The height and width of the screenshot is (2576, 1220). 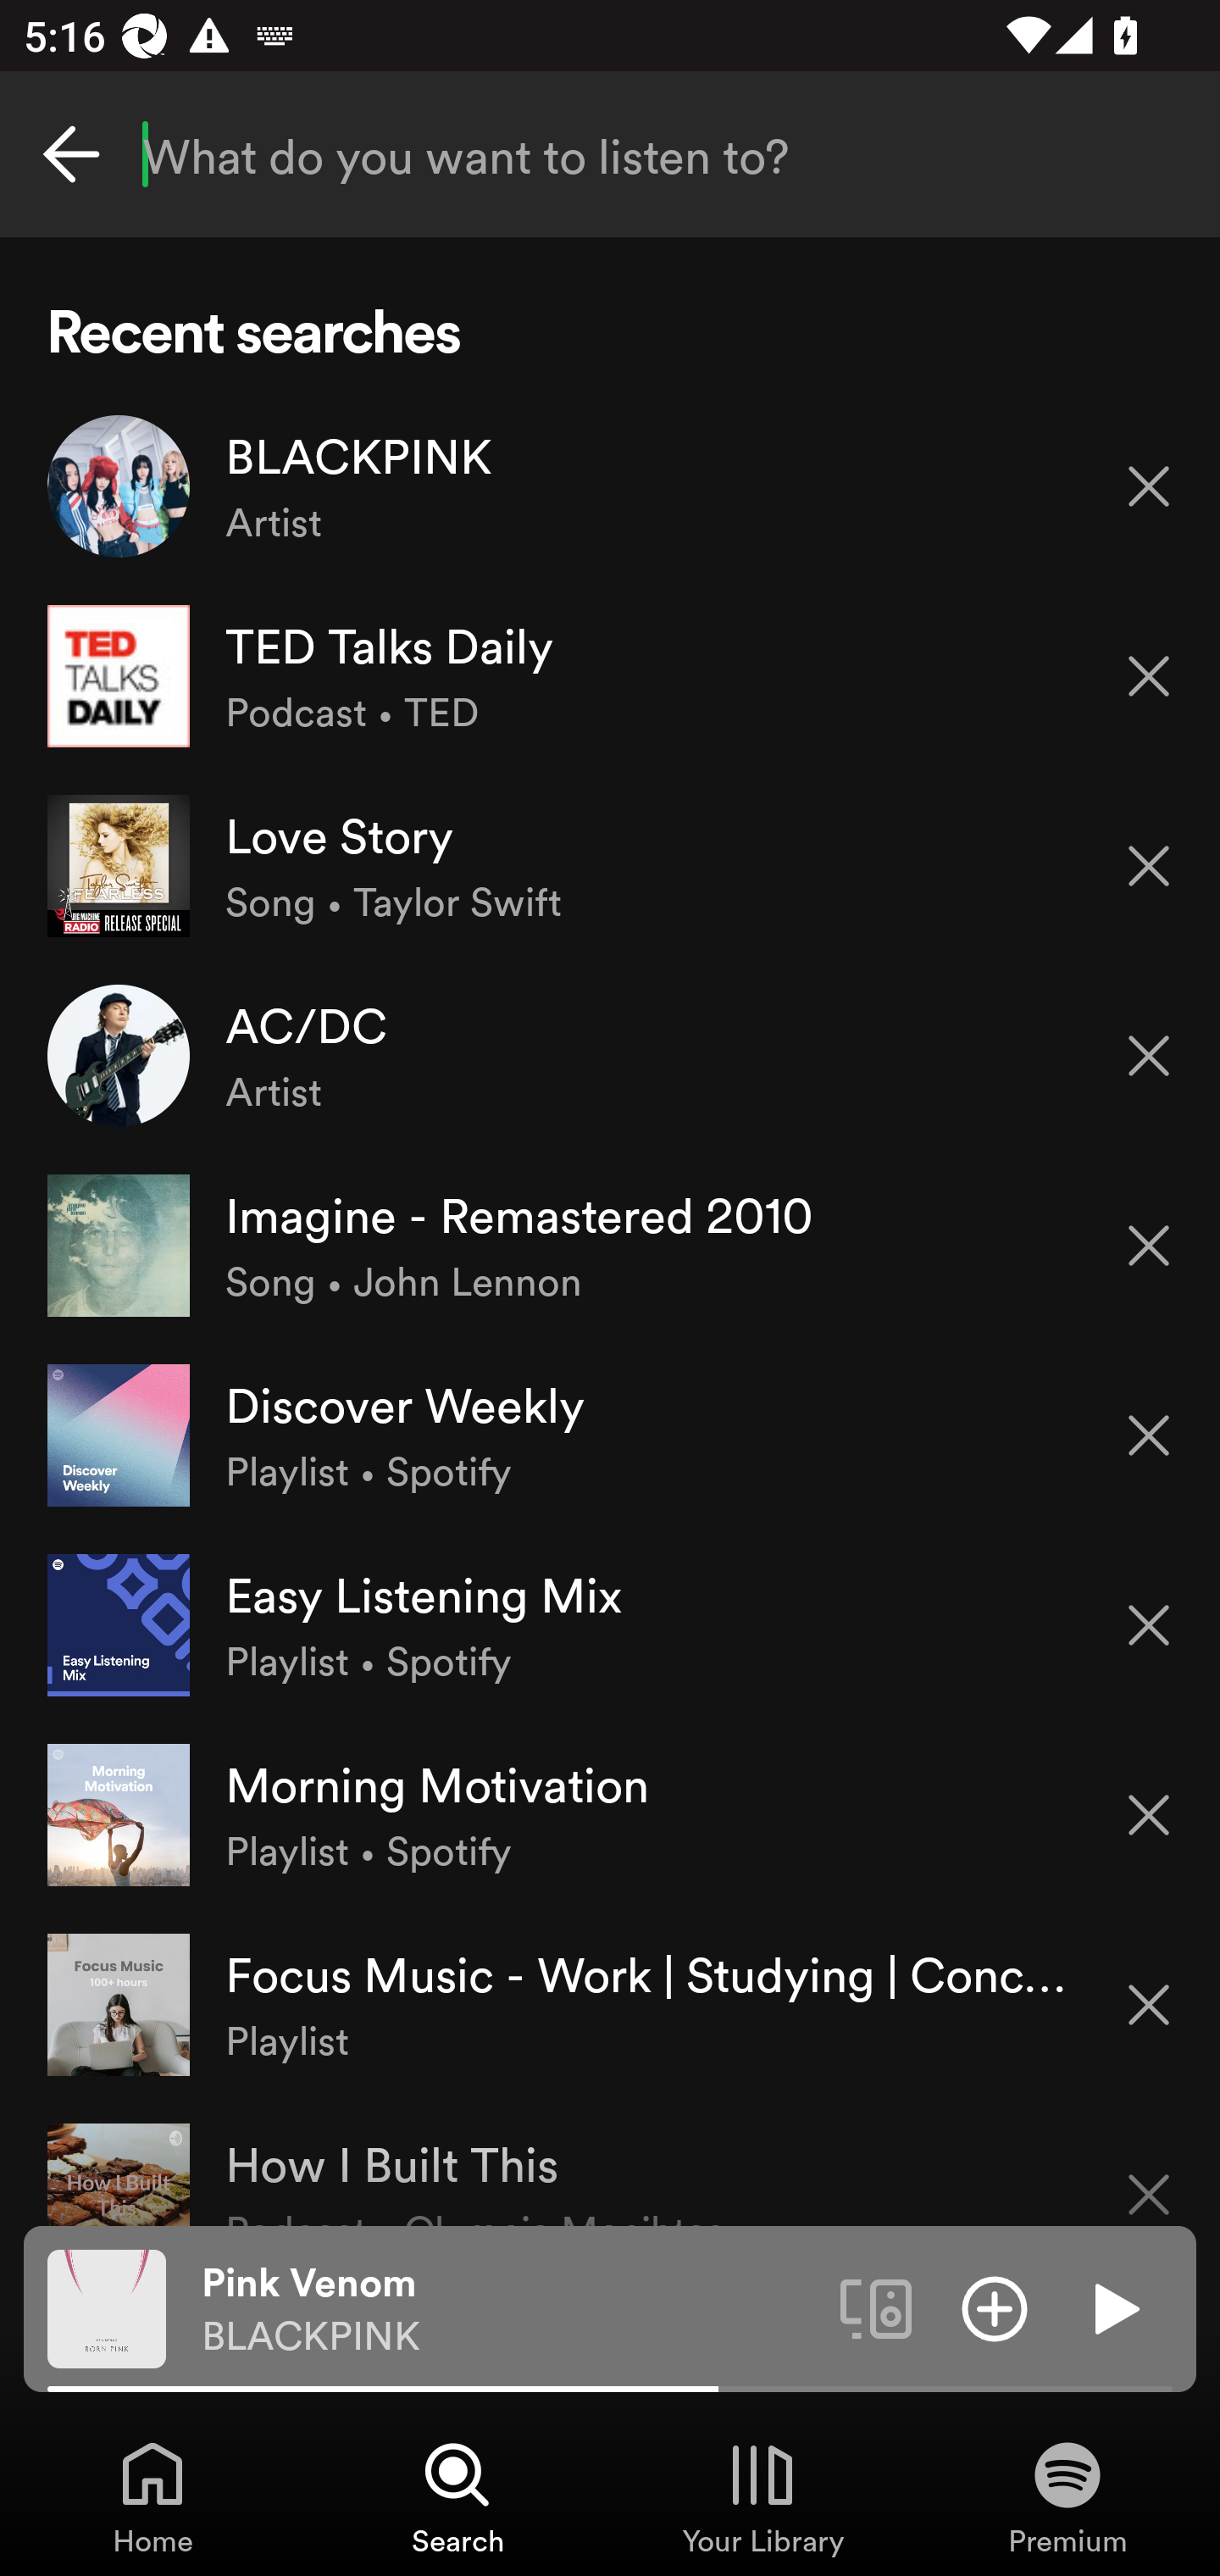 I want to click on Search, Tab 2 of 4 Search Search, so click(x=457, y=2496).